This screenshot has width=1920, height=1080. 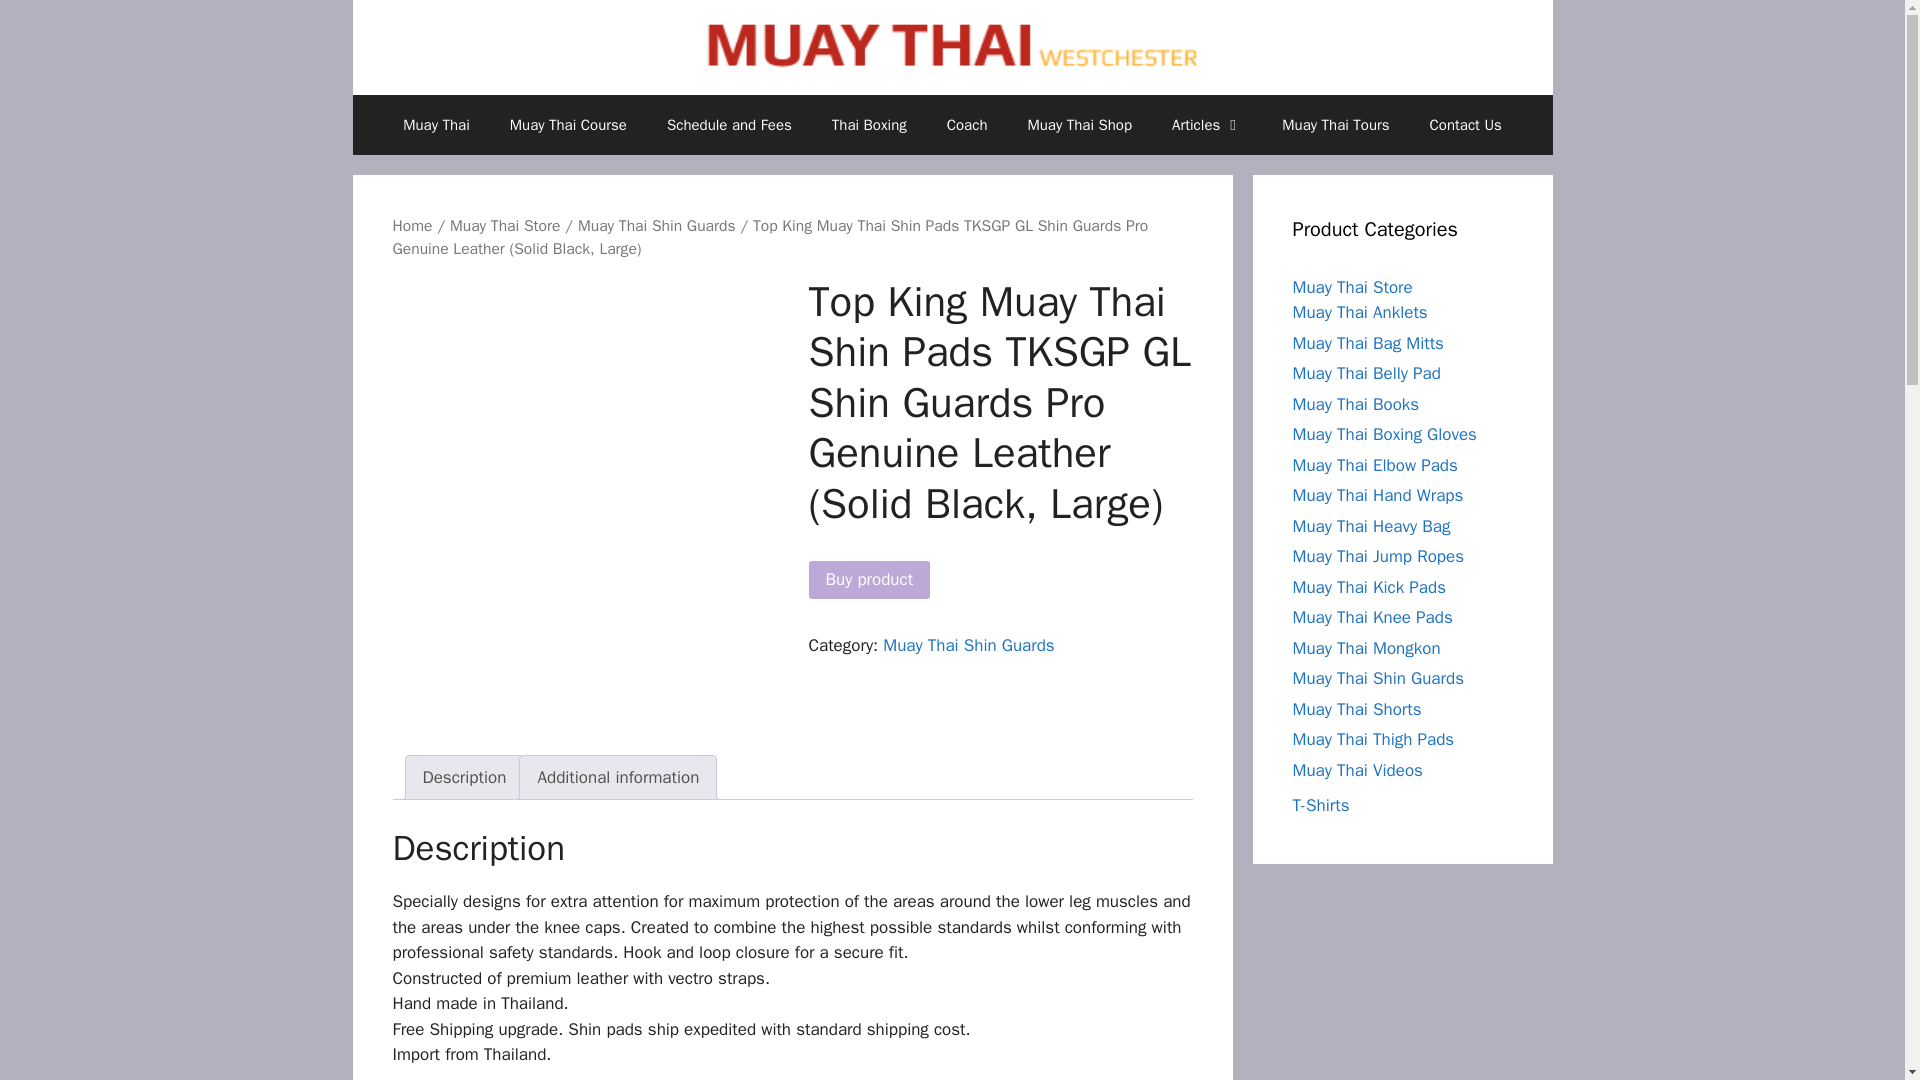 What do you see at coordinates (870, 125) in the screenshot?
I see `Thai Boxing` at bounding box center [870, 125].